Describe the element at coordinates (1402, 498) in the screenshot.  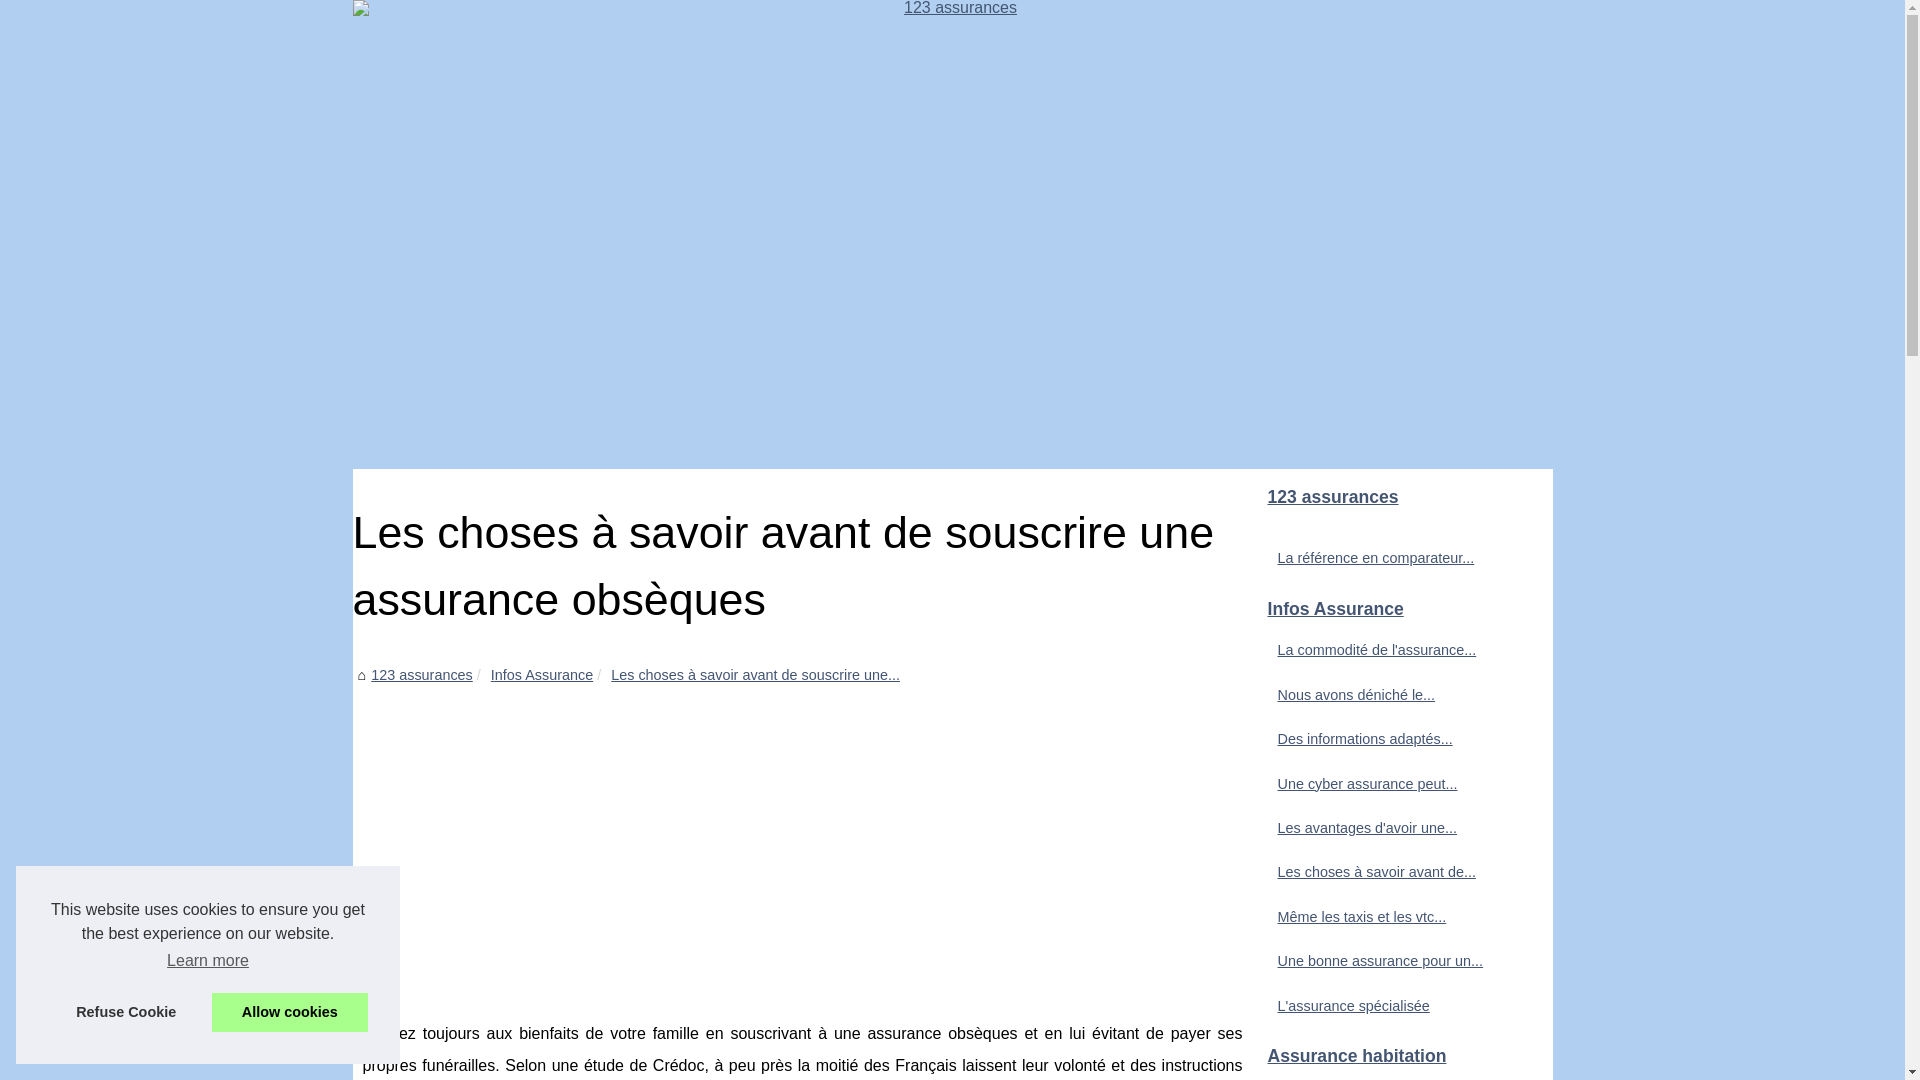
I see `123 assurances` at that location.